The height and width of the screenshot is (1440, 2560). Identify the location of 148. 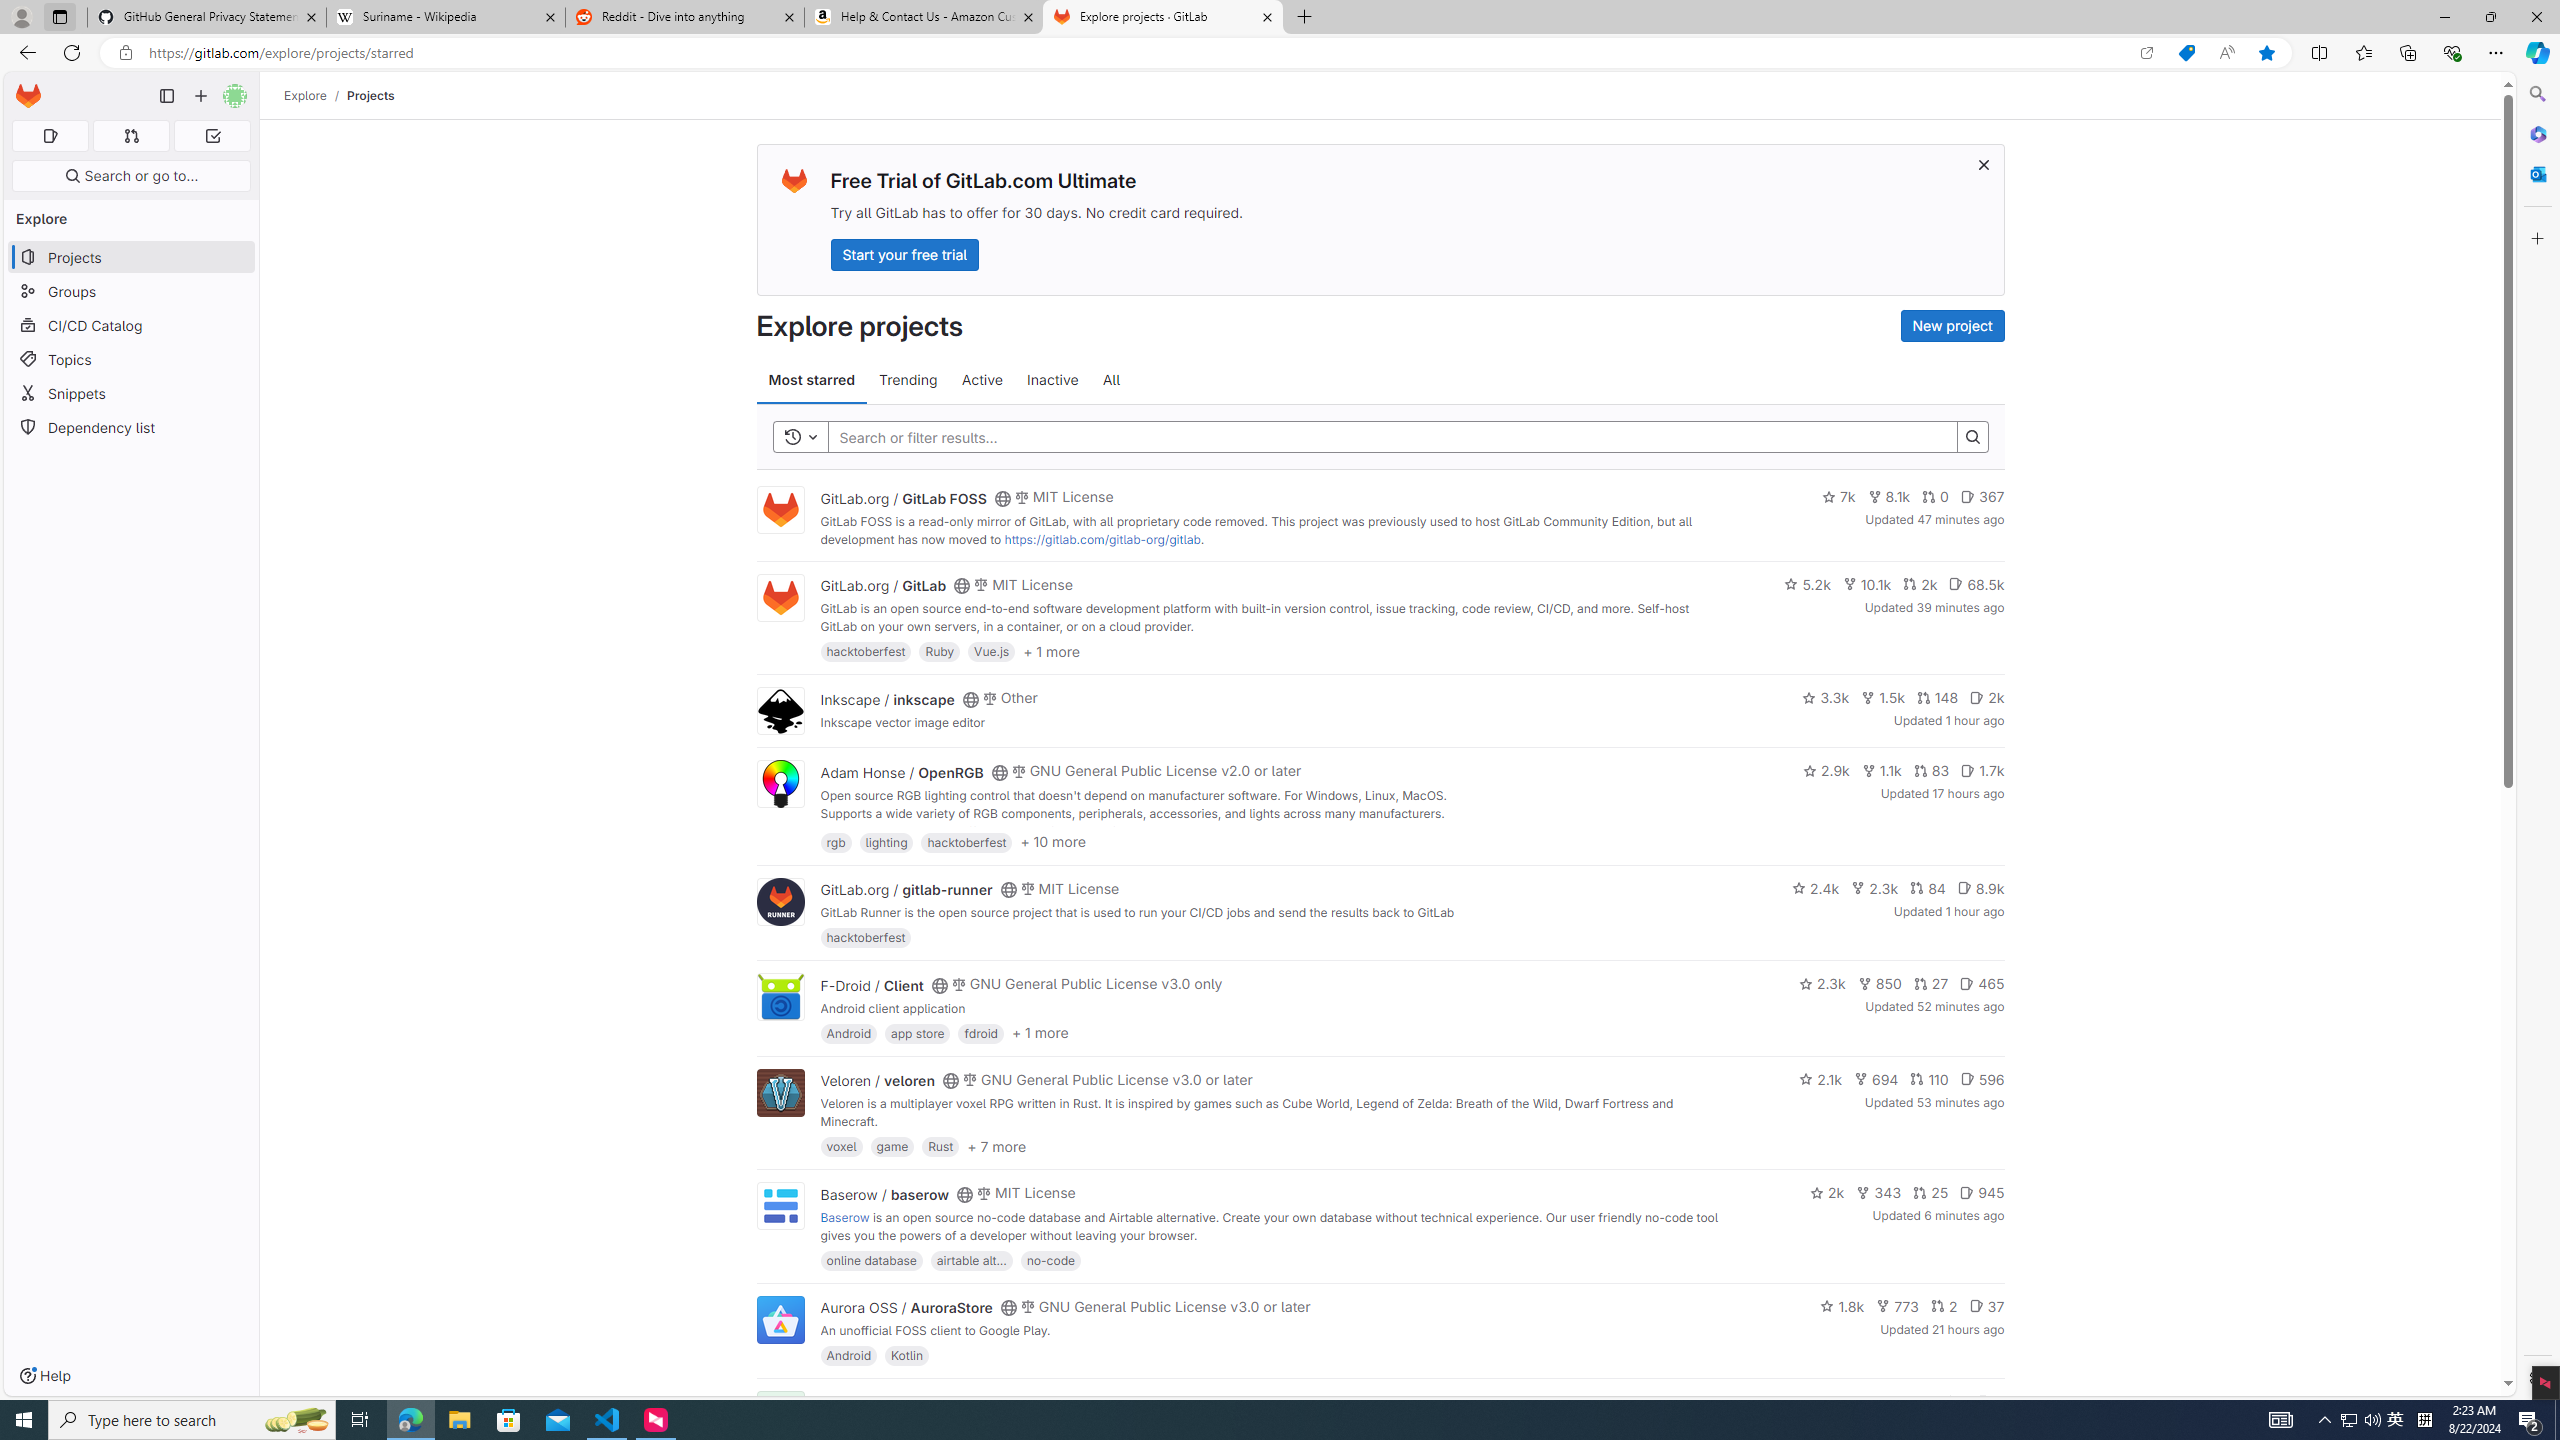
(1936, 697).